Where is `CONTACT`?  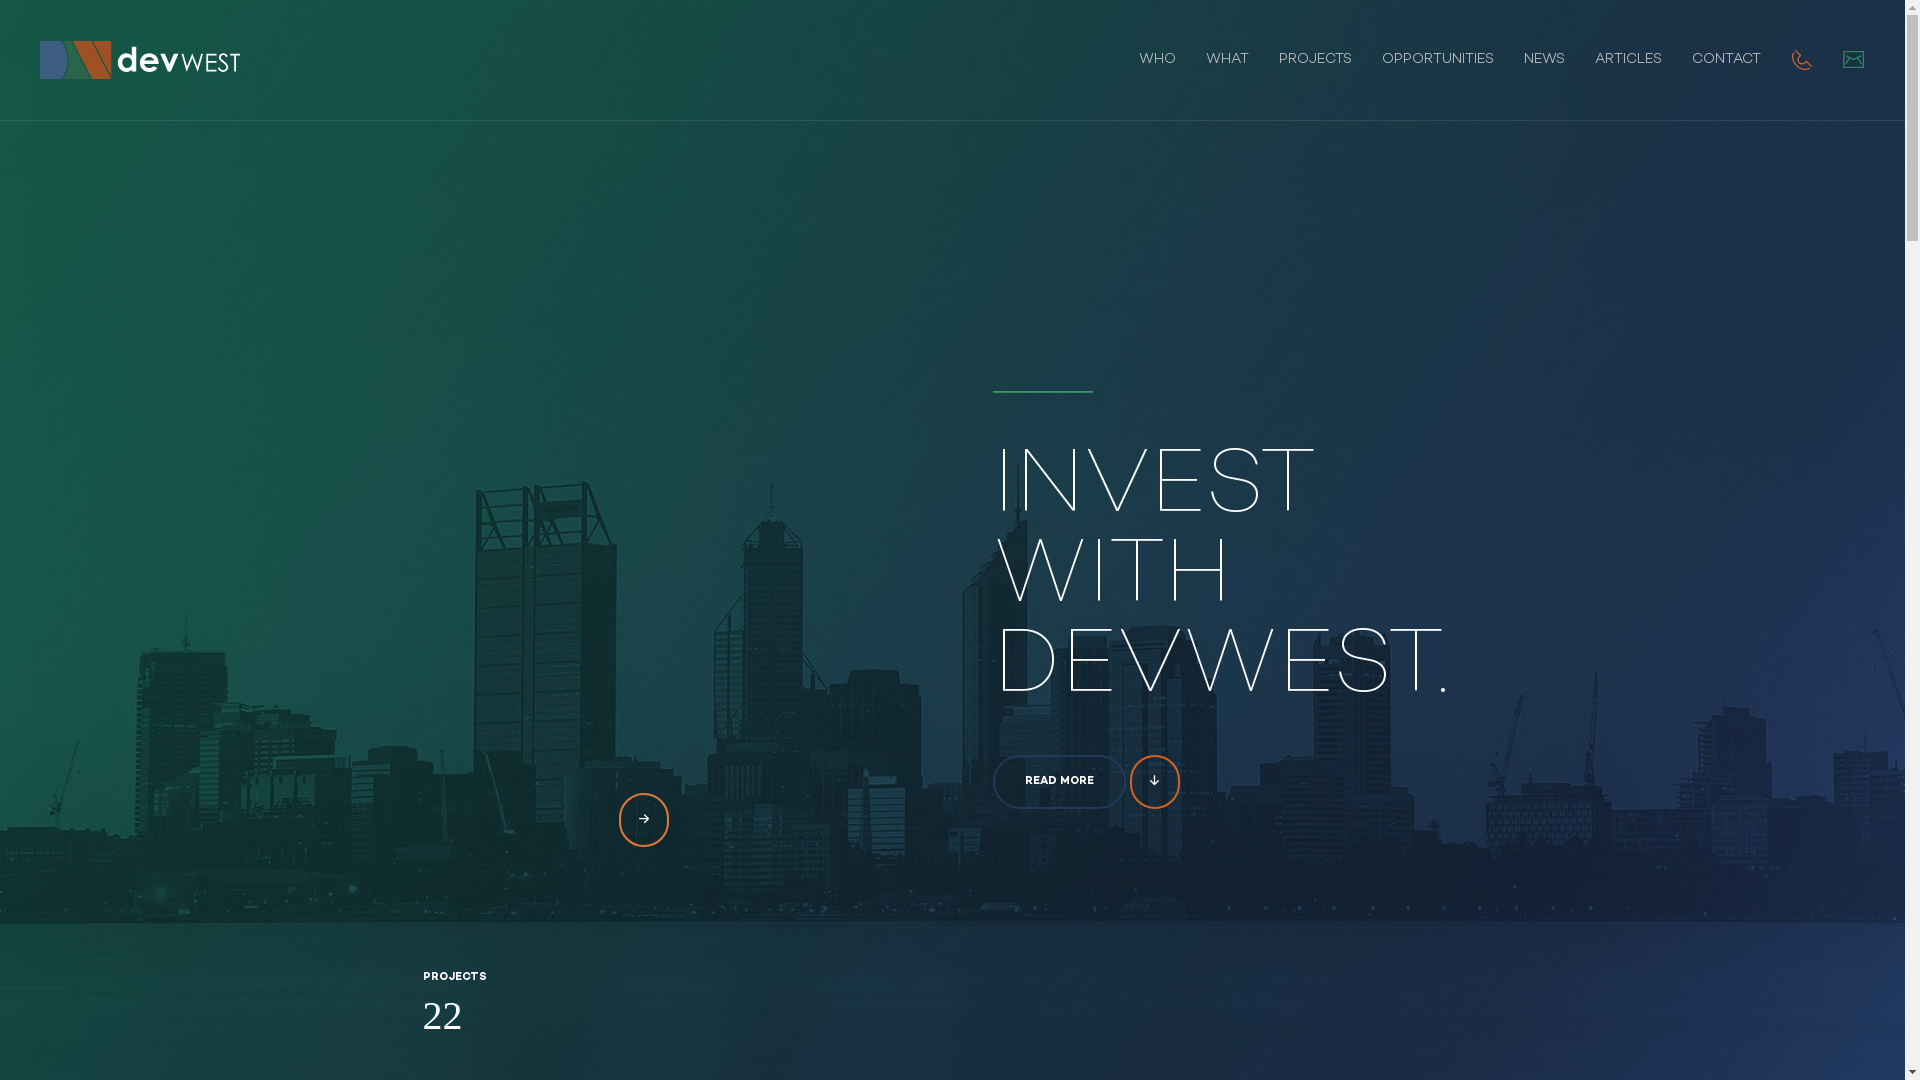
CONTACT is located at coordinates (1726, 60).